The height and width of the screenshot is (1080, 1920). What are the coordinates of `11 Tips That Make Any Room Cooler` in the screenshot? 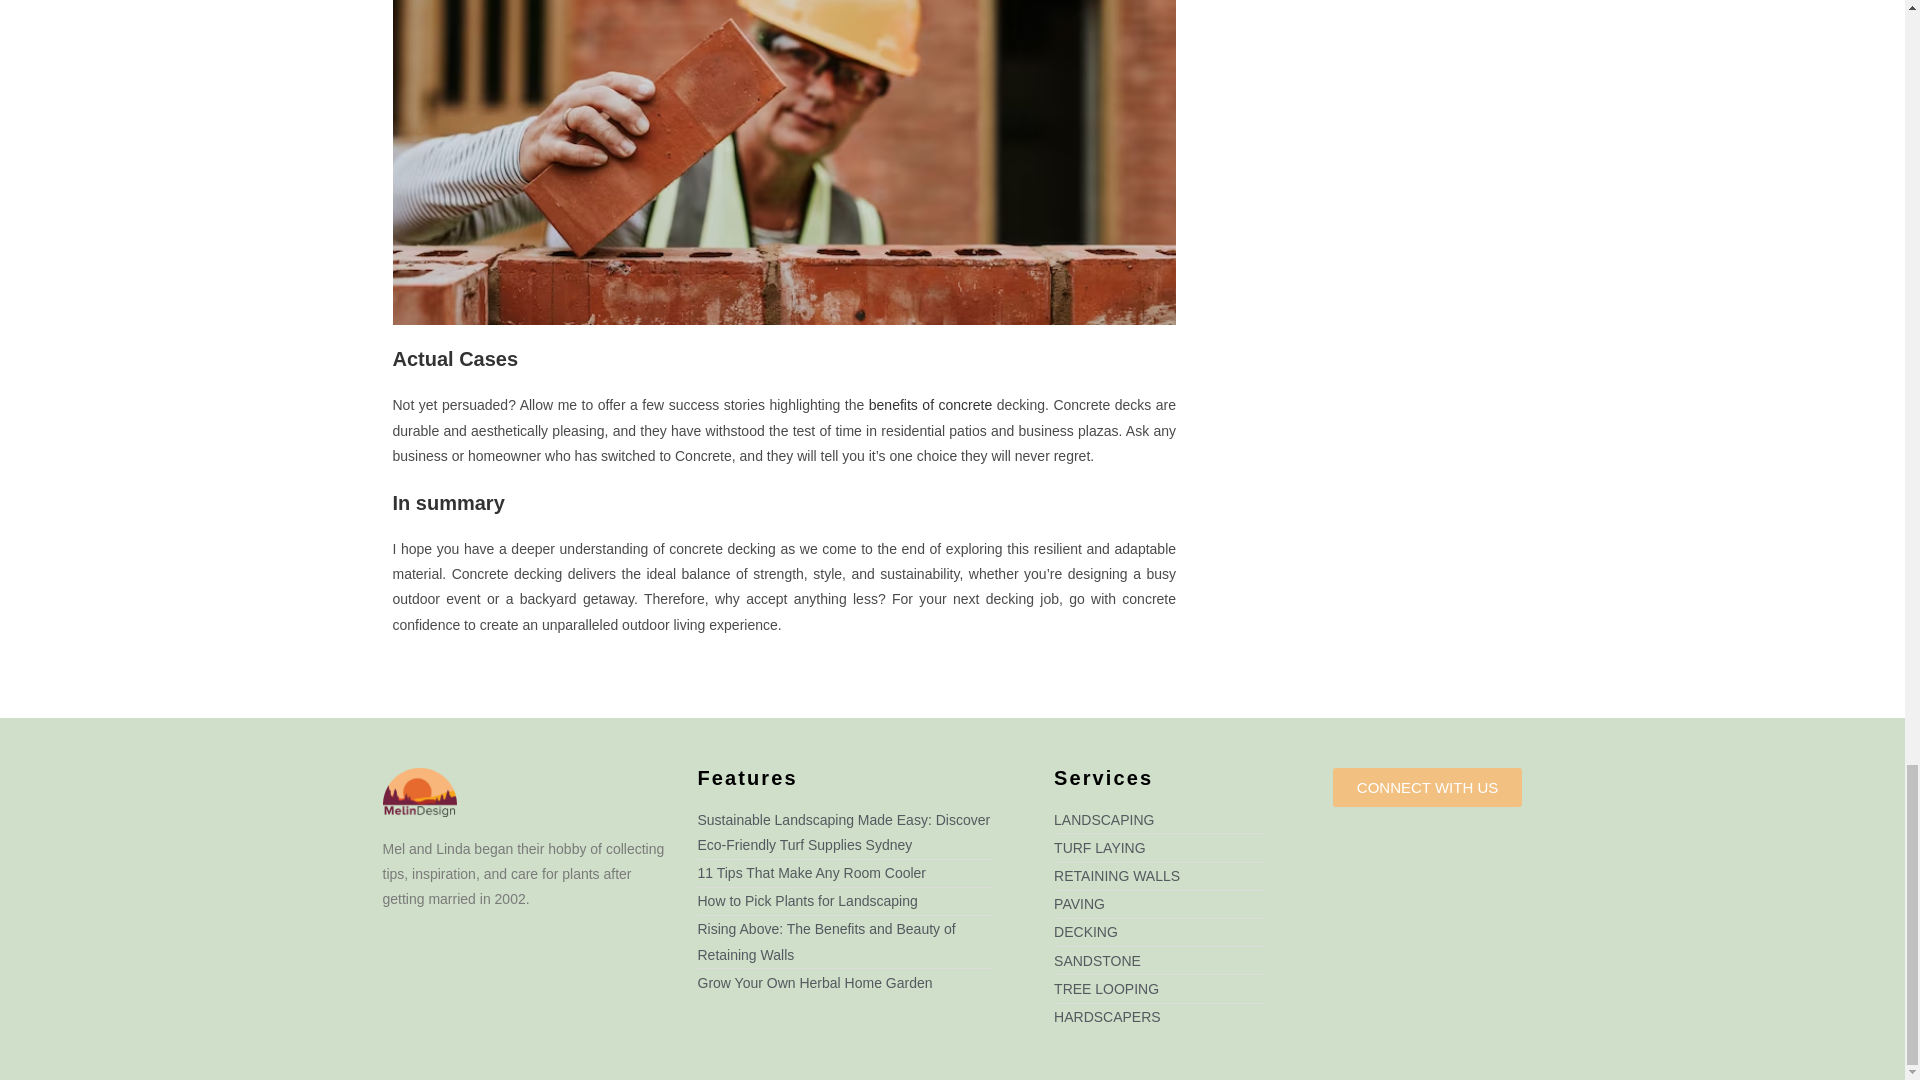 It's located at (846, 872).